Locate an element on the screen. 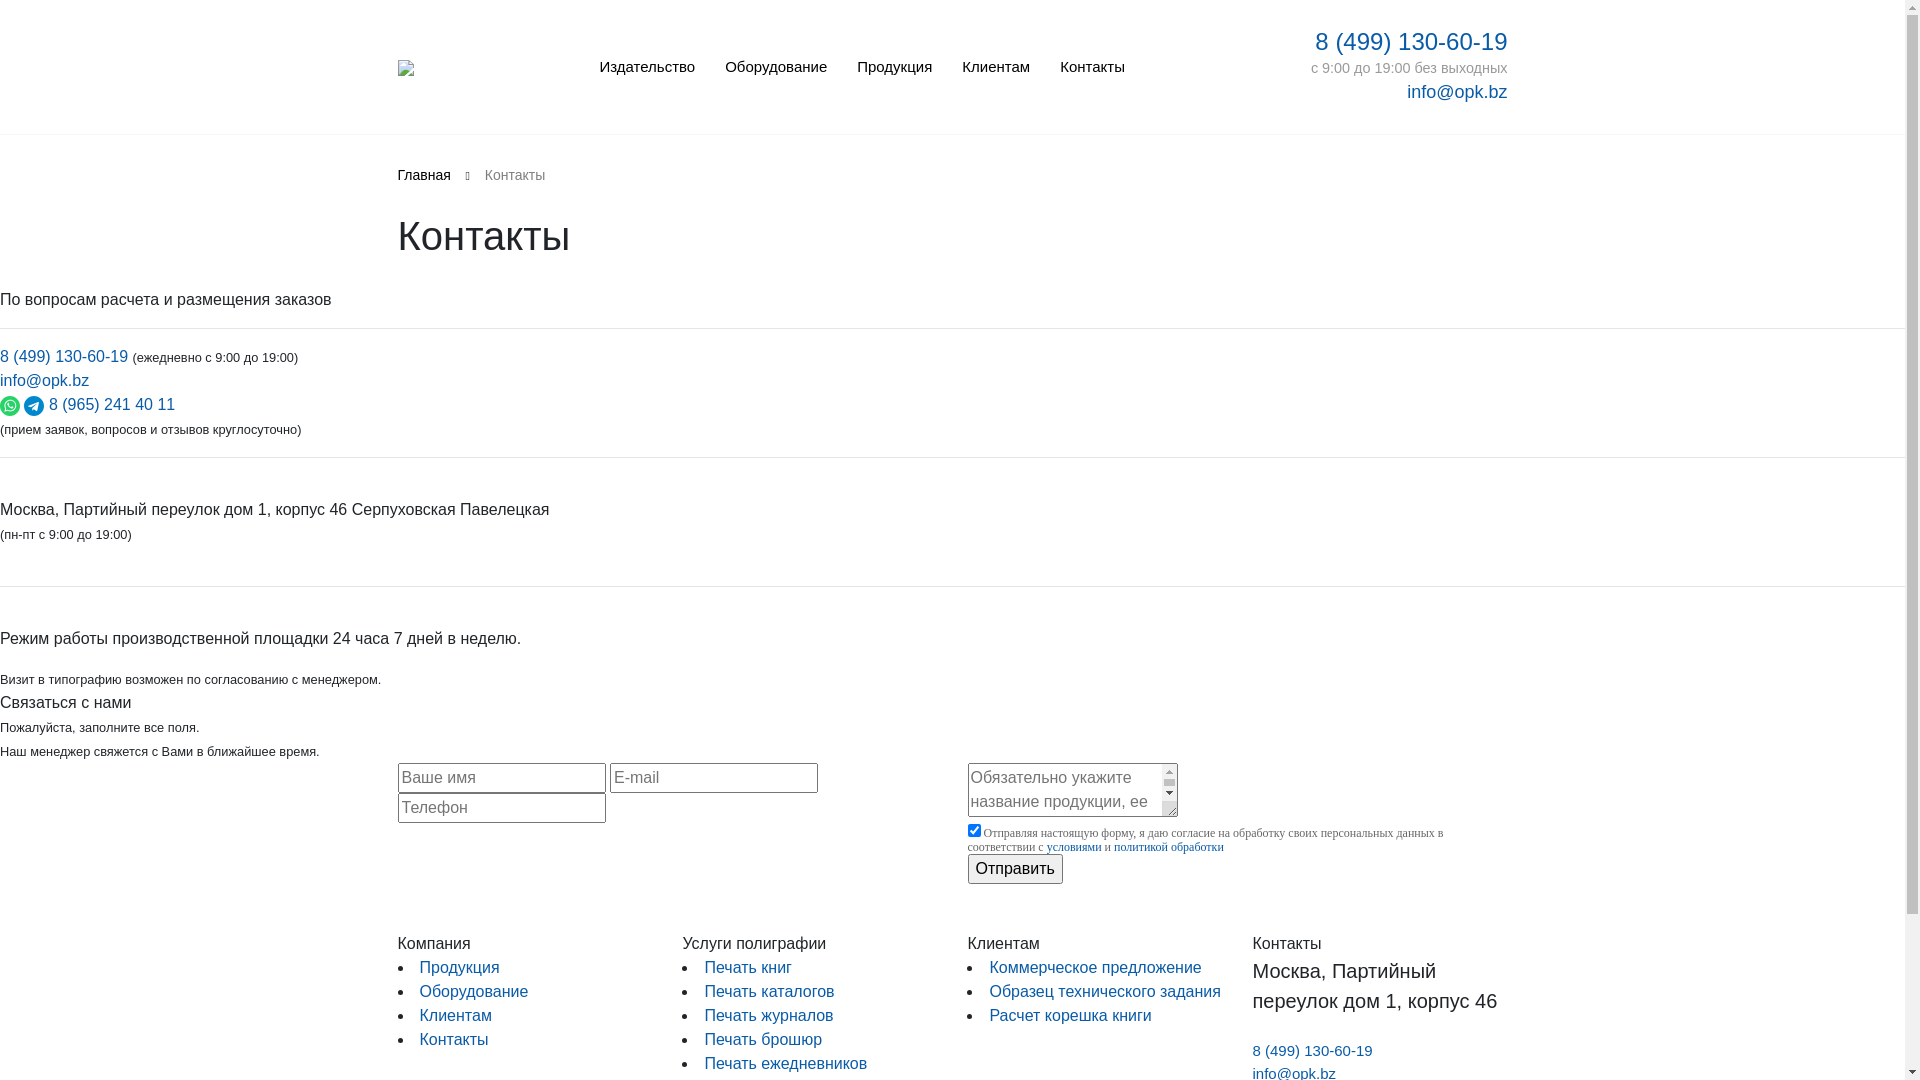  info@opk.bz is located at coordinates (1457, 92).